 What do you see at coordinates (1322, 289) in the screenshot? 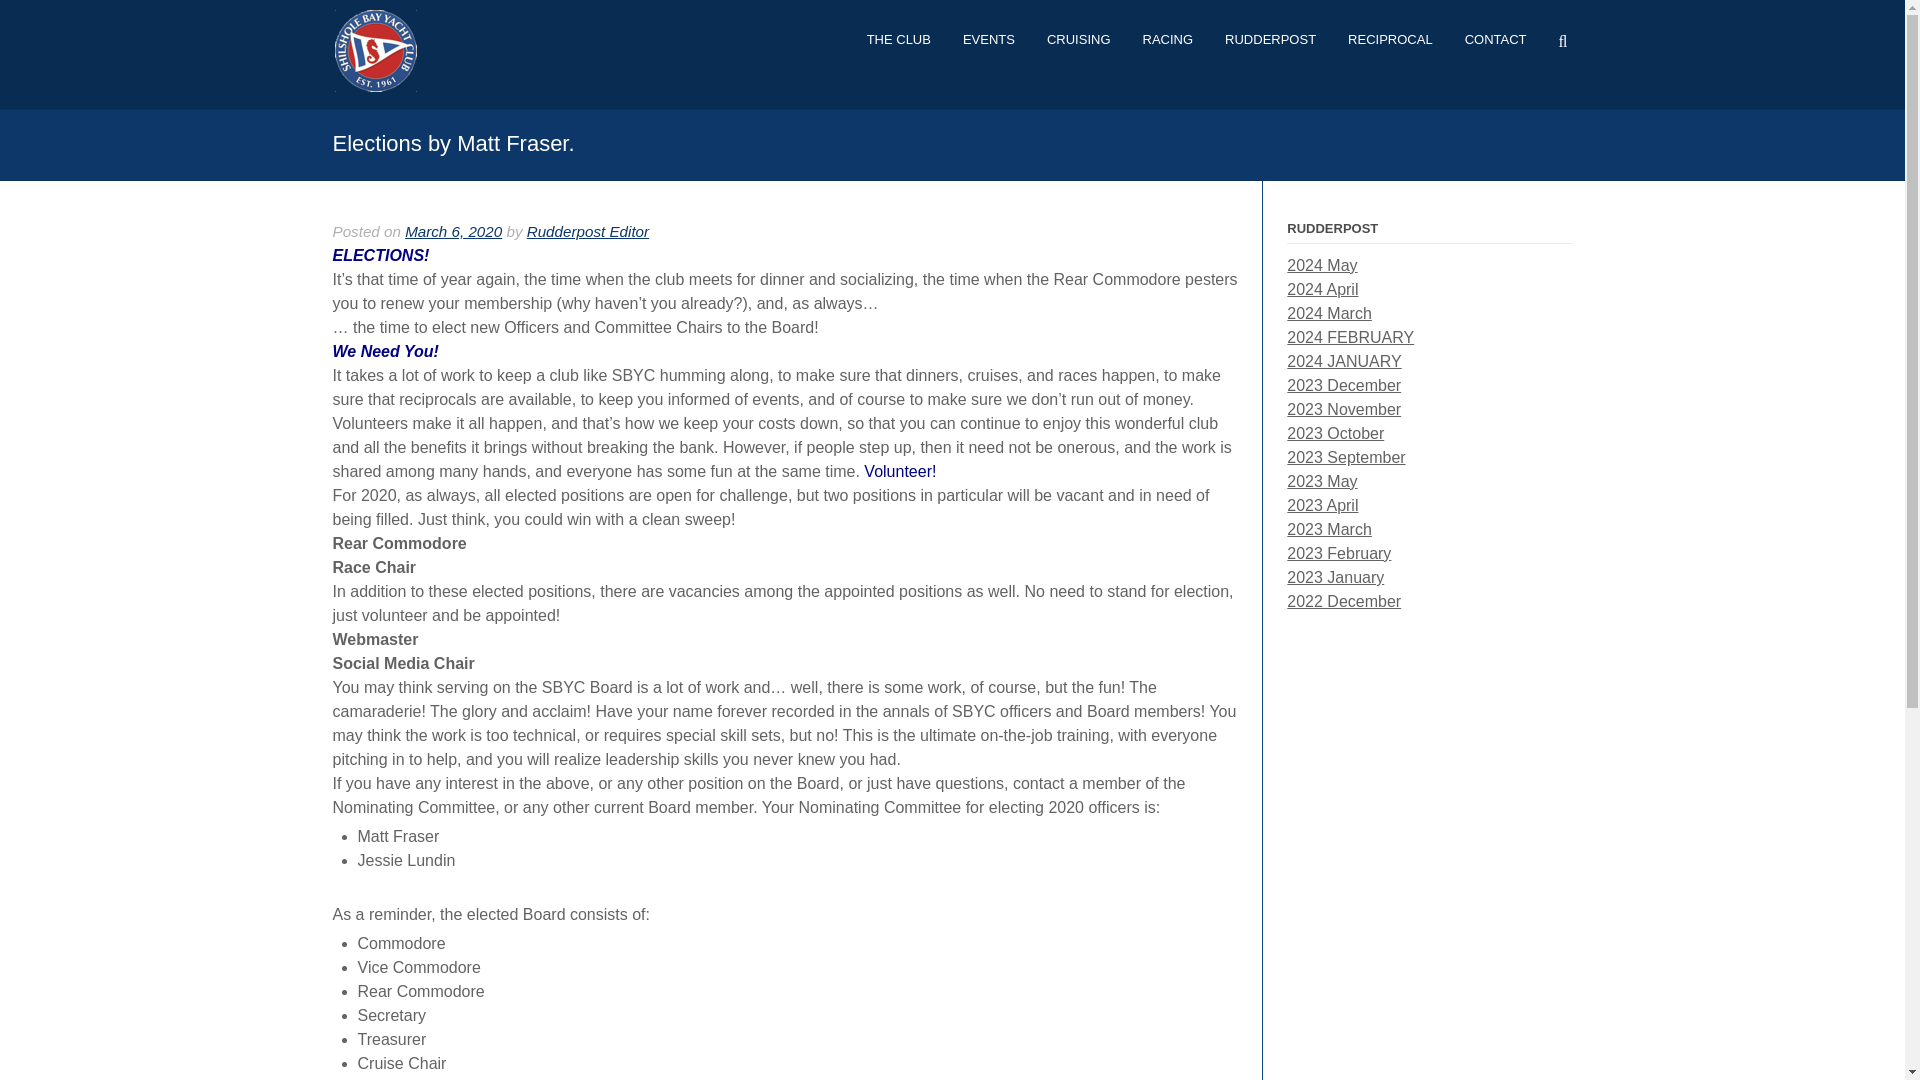
I see `2024 April` at bounding box center [1322, 289].